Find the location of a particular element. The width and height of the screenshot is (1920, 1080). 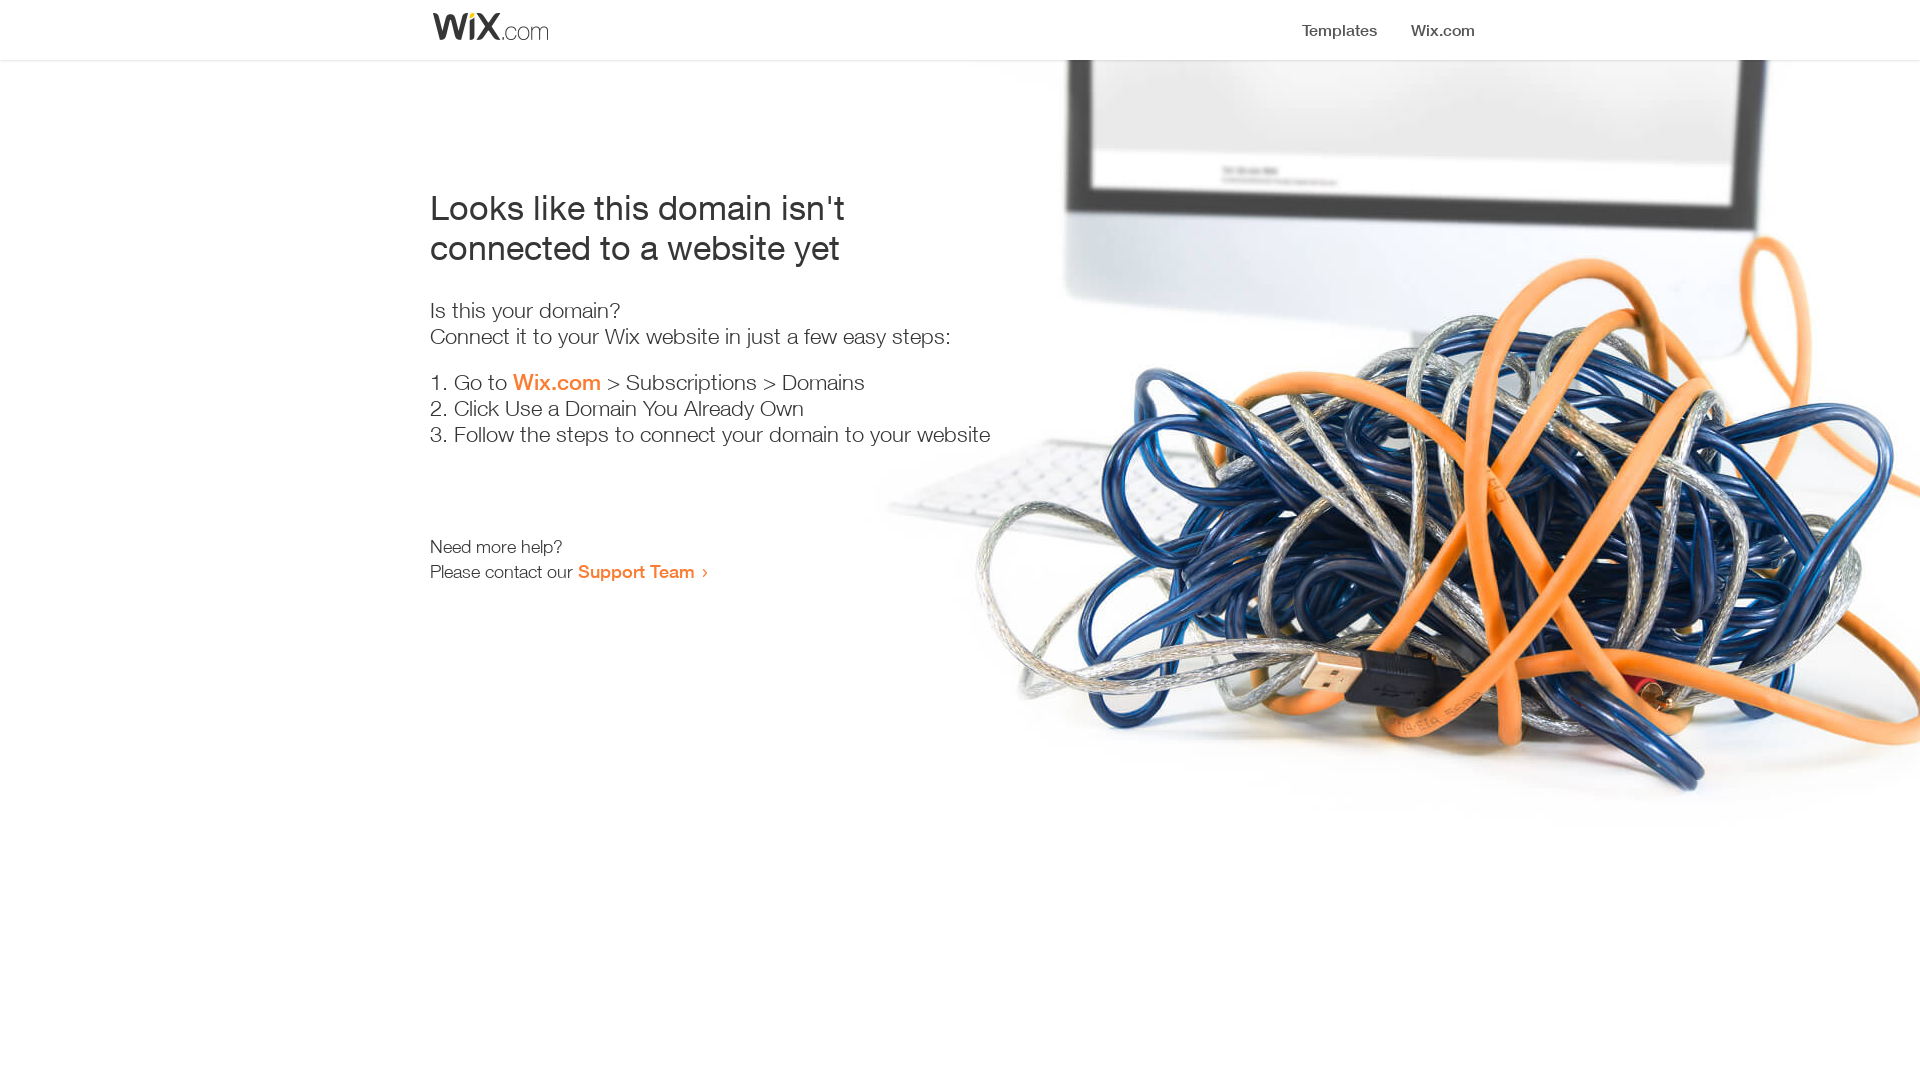

Wix.com is located at coordinates (557, 382).